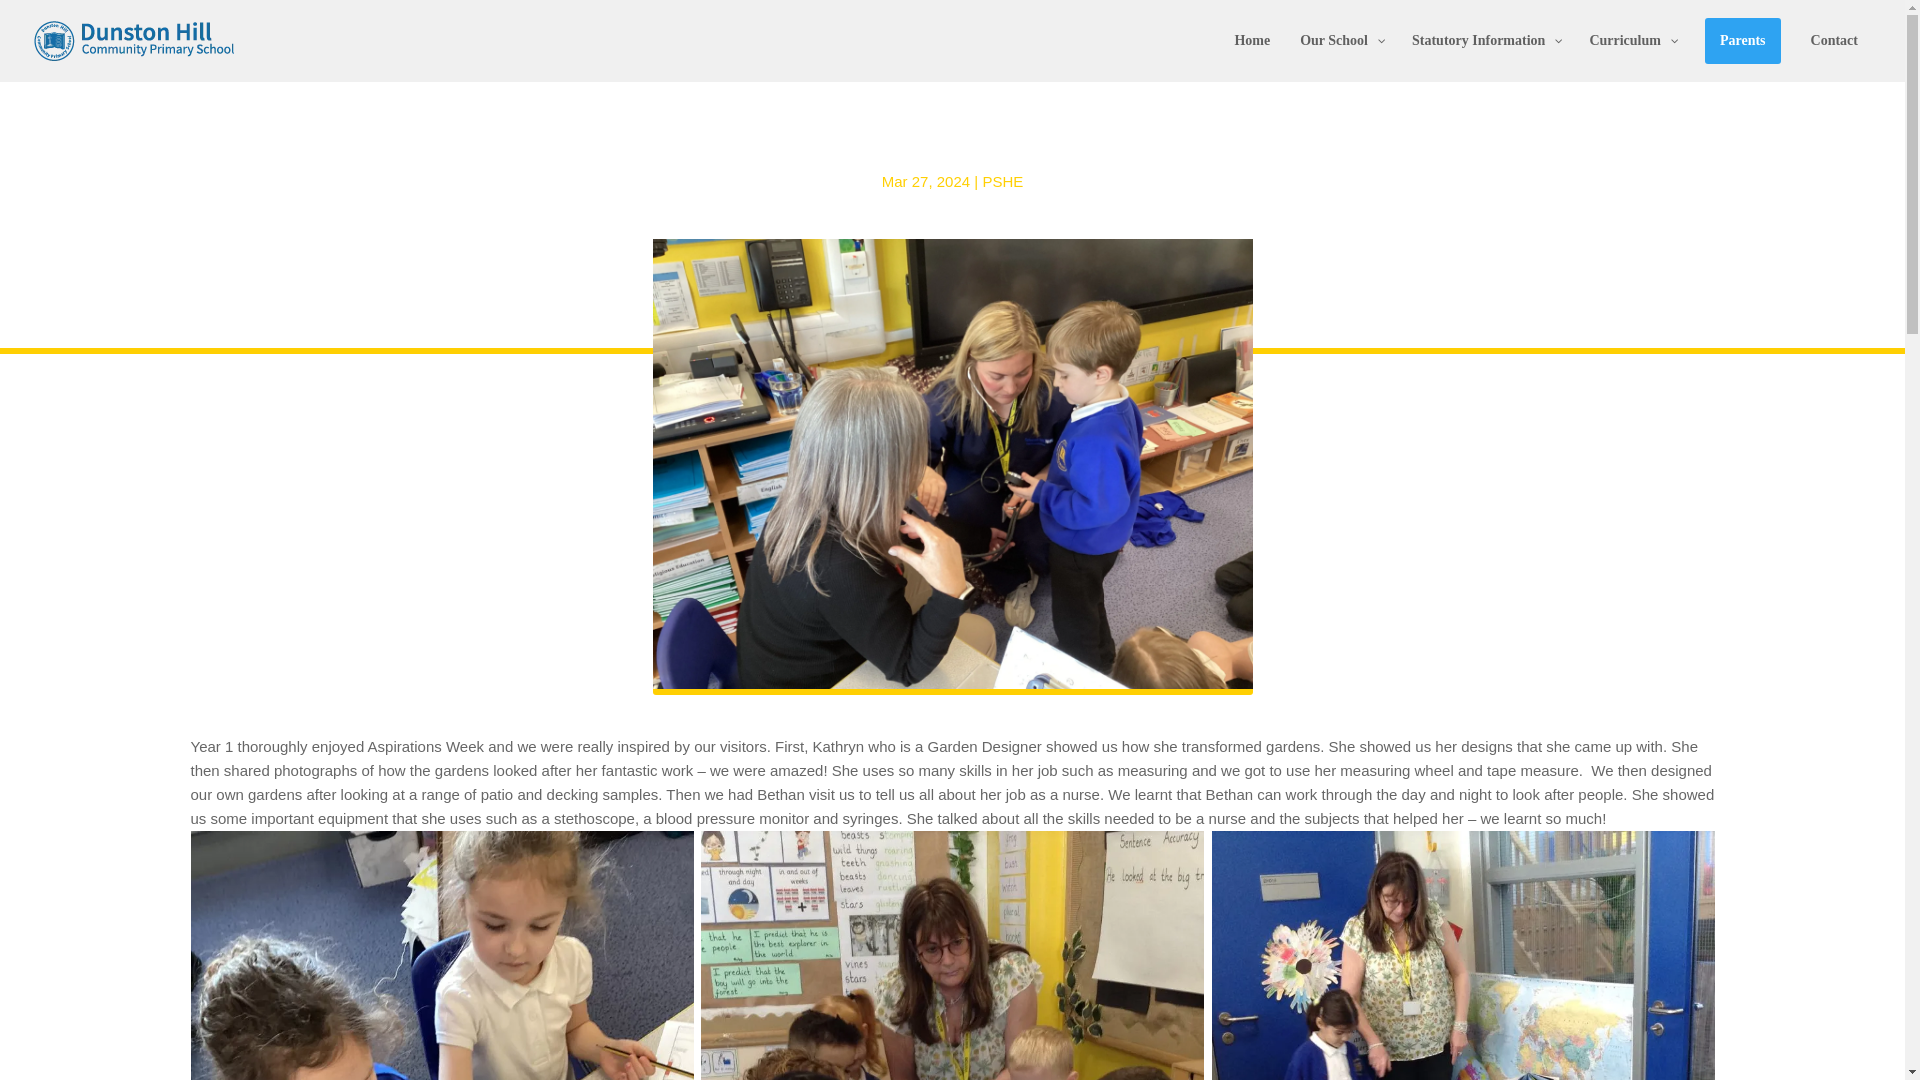 The width and height of the screenshot is (1920, 1080). Describe the element at coordinates (1486, 58) in the screenshot. I see `Statutory Information` at that location.